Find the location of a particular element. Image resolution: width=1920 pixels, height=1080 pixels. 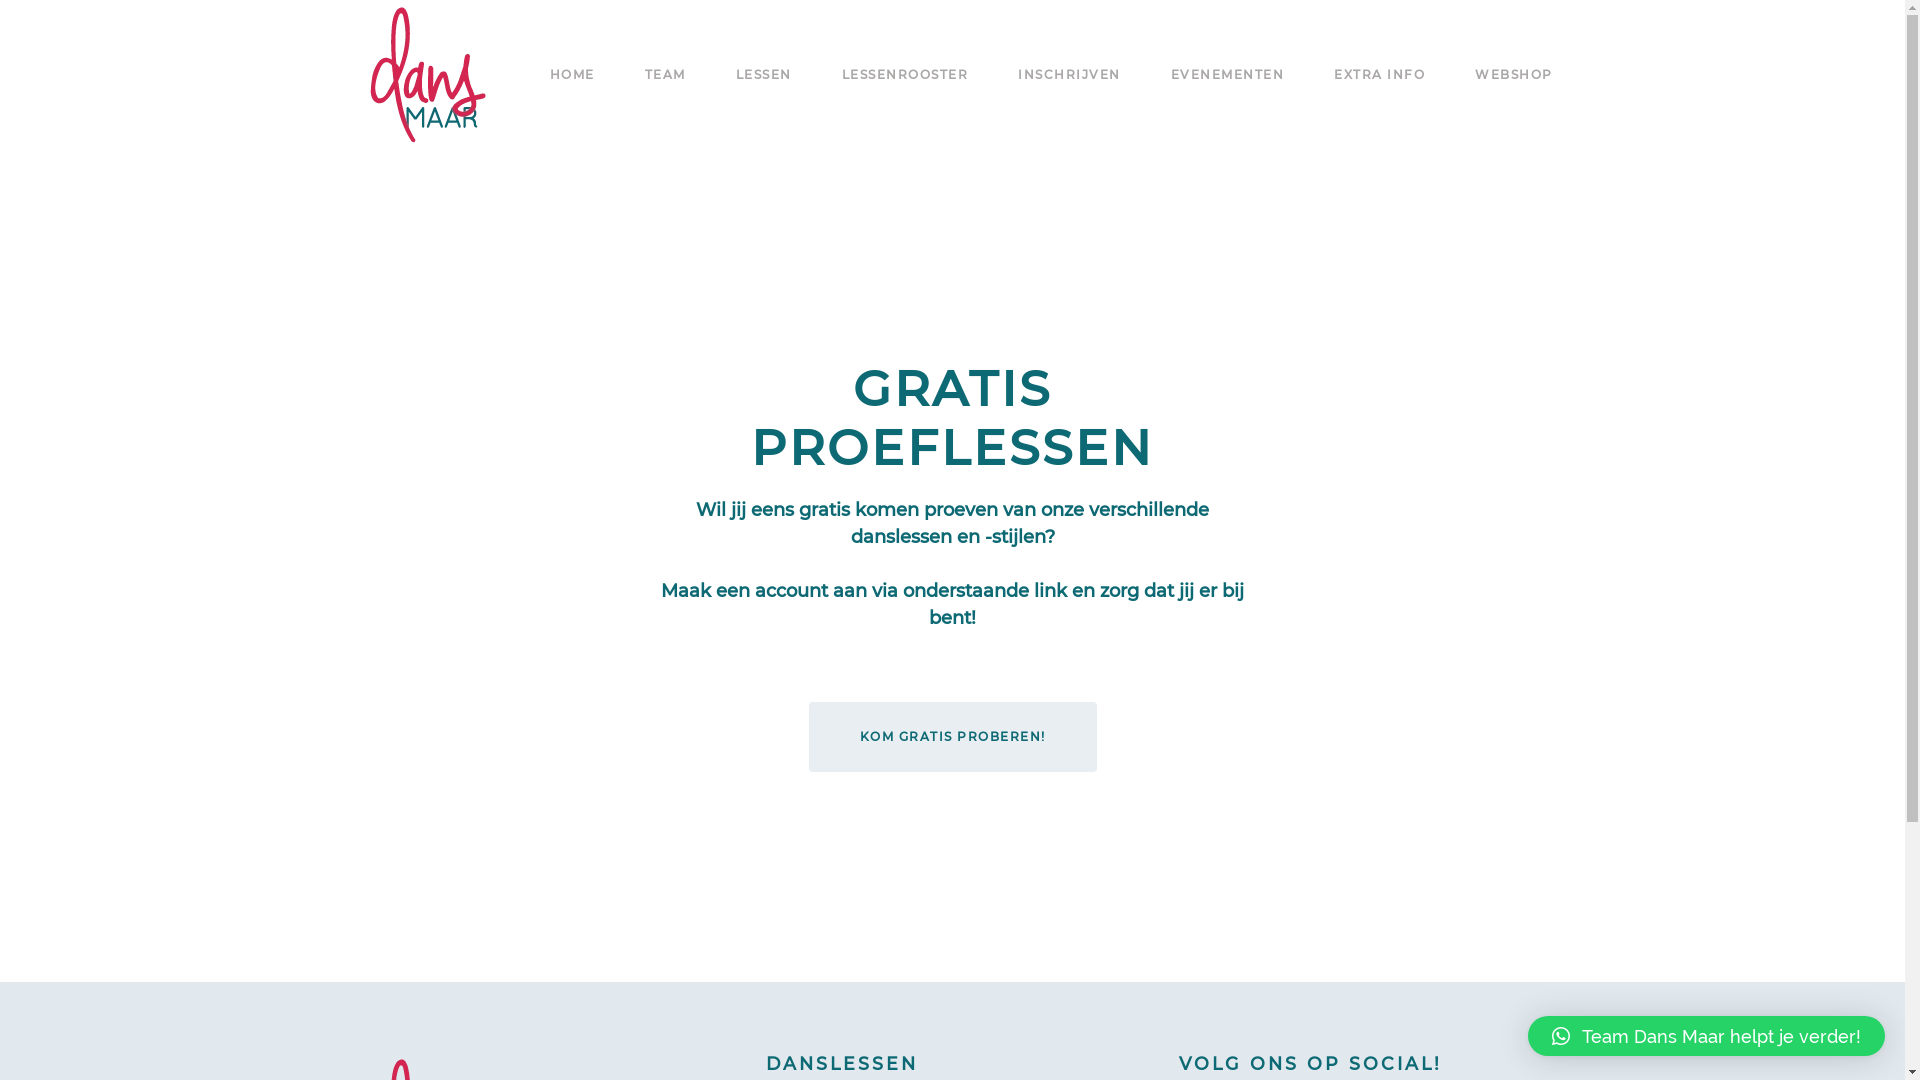

WEBSHOP is located at coordinates (1514, 75).